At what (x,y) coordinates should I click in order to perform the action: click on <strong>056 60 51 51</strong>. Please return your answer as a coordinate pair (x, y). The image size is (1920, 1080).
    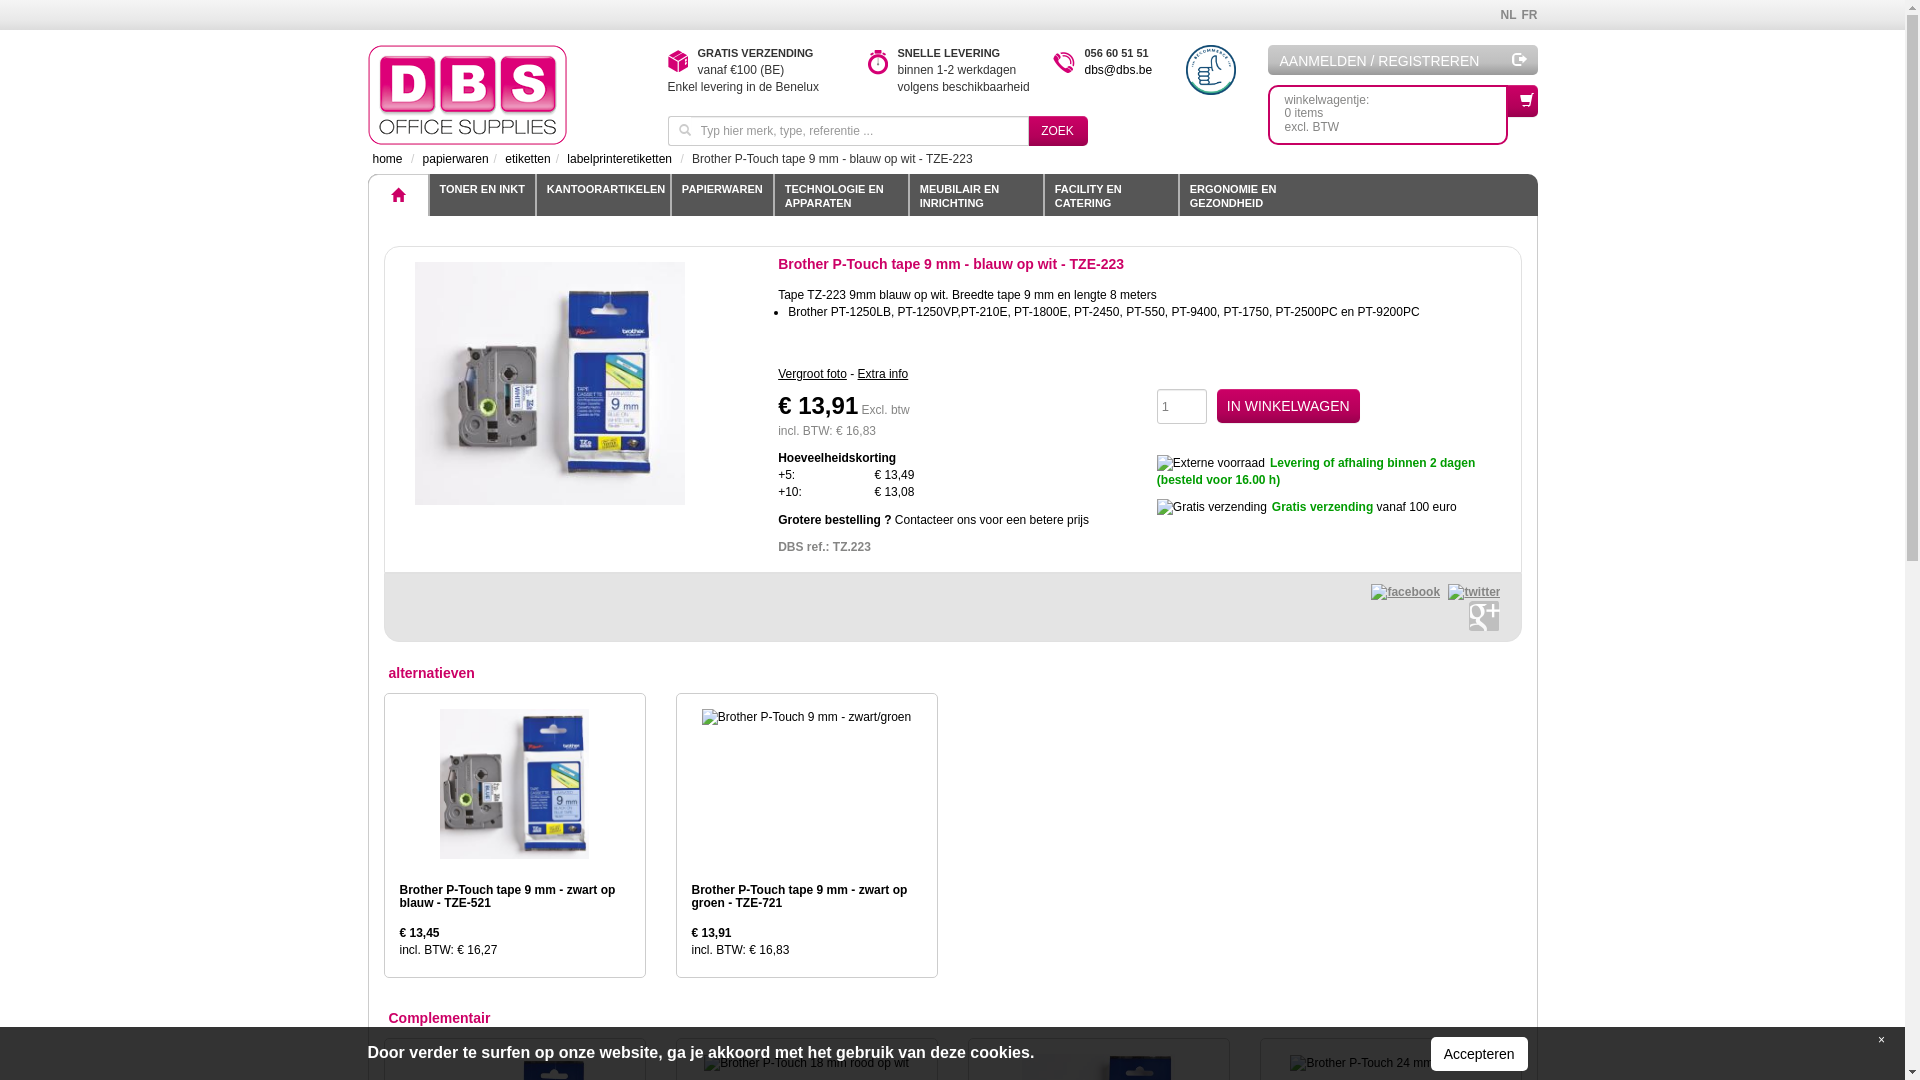
    Looking at the image, I should click on (1063, 62).